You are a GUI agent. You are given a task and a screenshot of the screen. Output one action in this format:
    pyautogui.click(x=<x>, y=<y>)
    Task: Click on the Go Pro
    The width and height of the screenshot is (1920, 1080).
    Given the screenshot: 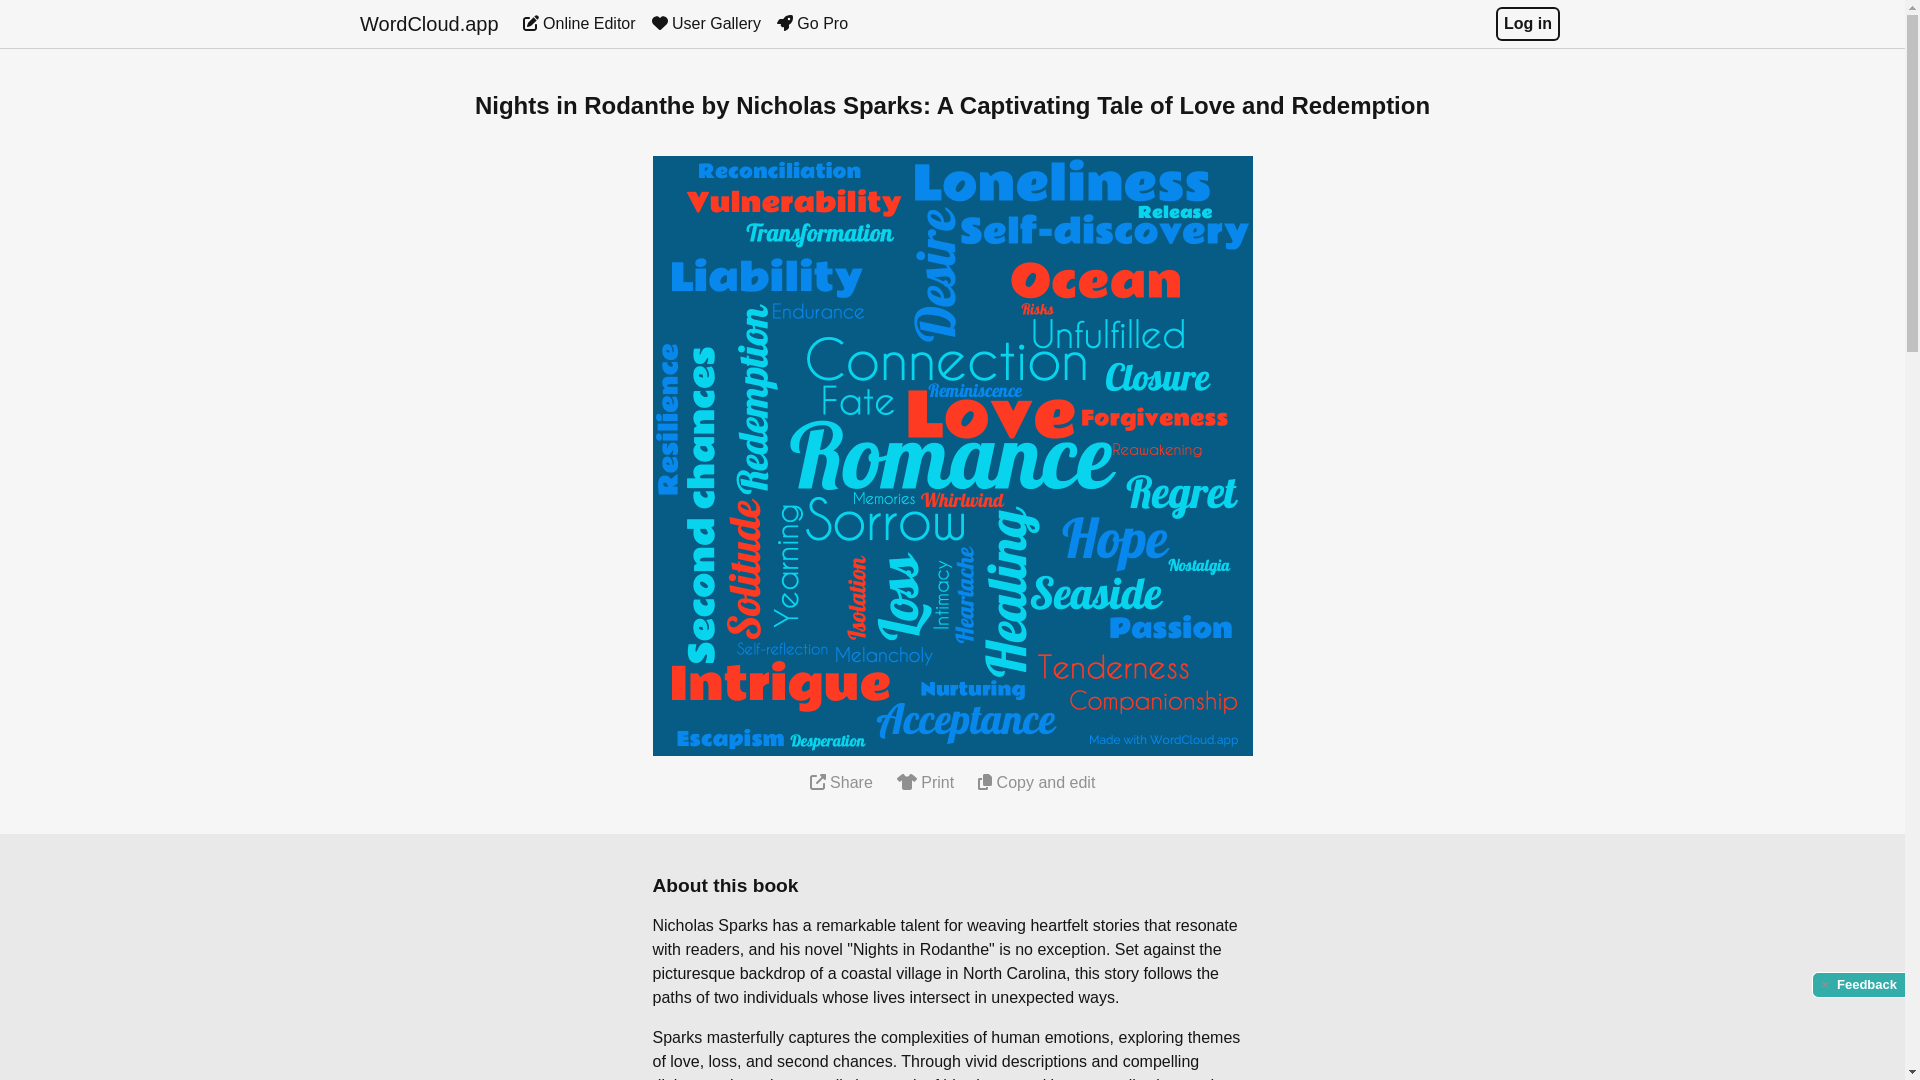 What is the action you would take?
    pyautogui.click(x=812, y=24)
    